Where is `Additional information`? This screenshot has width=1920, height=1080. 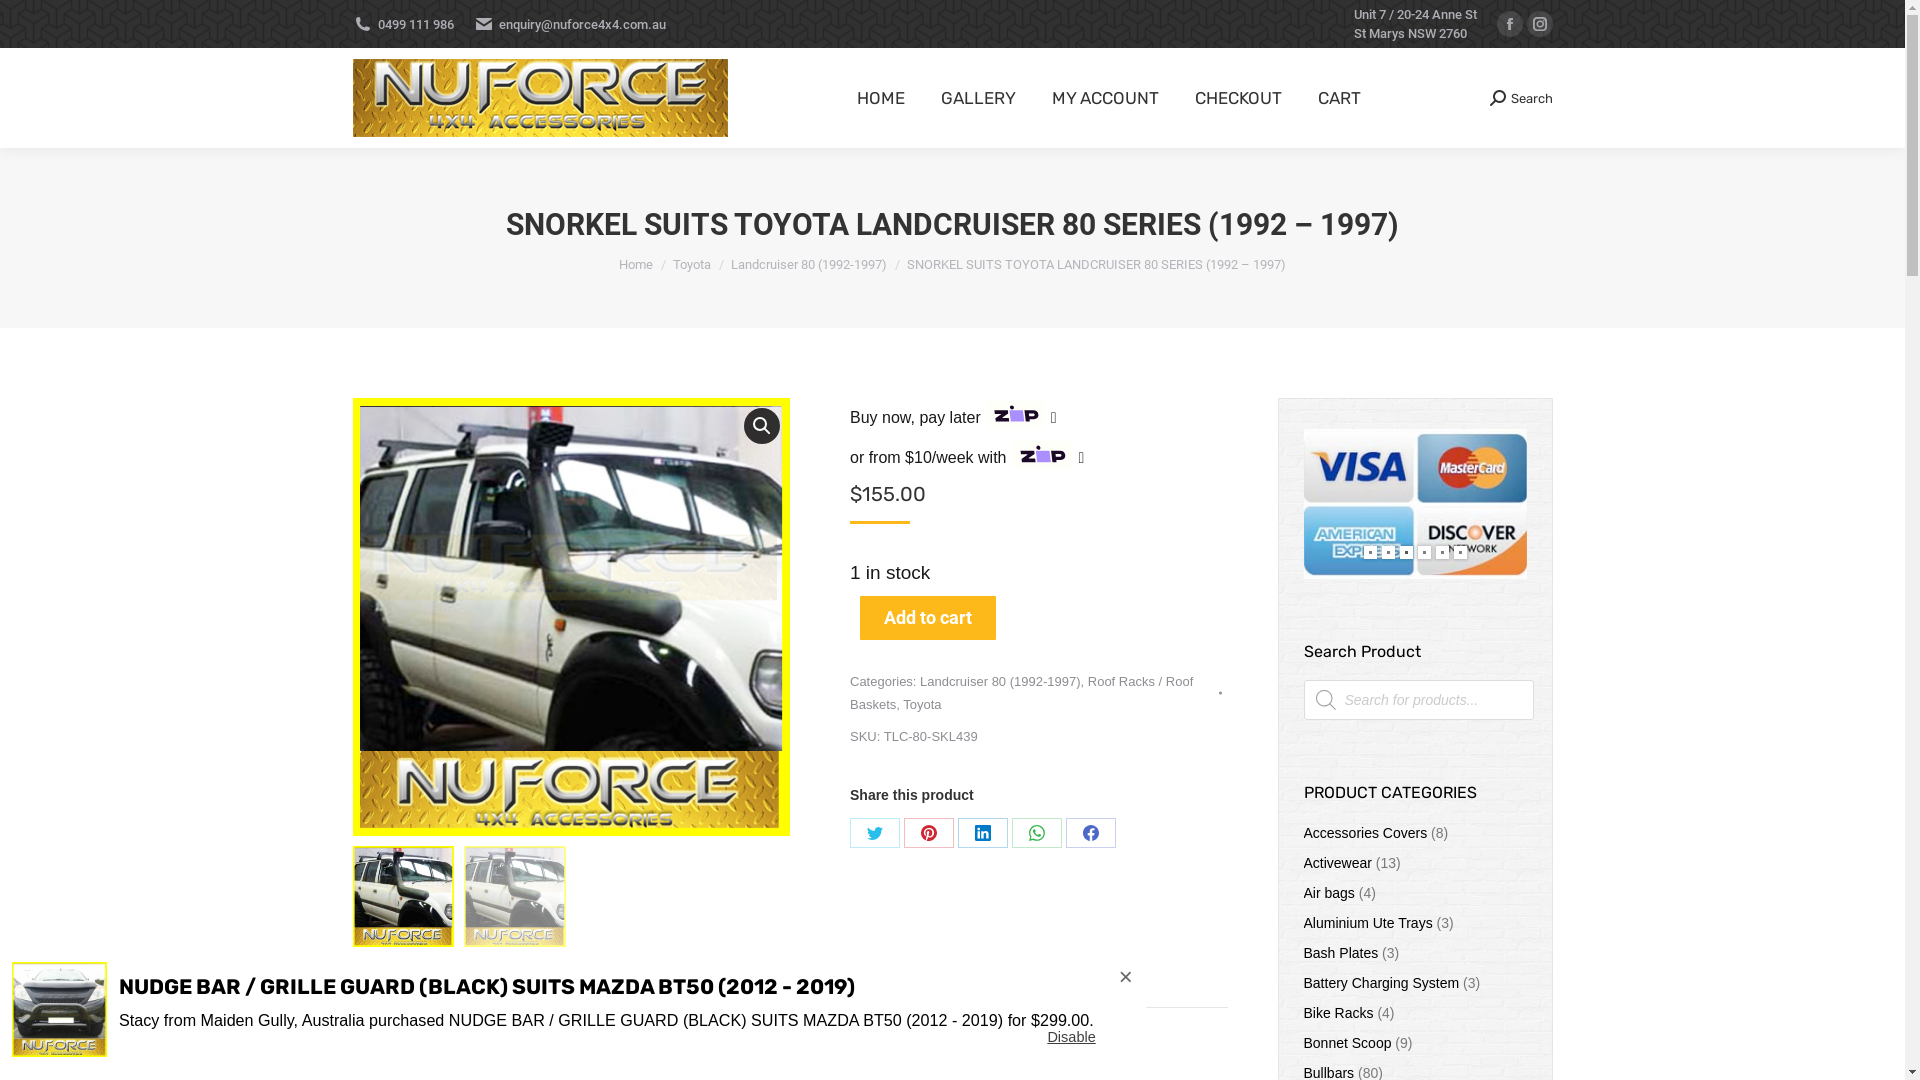
Additional information is located at coordinates (580, 1040).